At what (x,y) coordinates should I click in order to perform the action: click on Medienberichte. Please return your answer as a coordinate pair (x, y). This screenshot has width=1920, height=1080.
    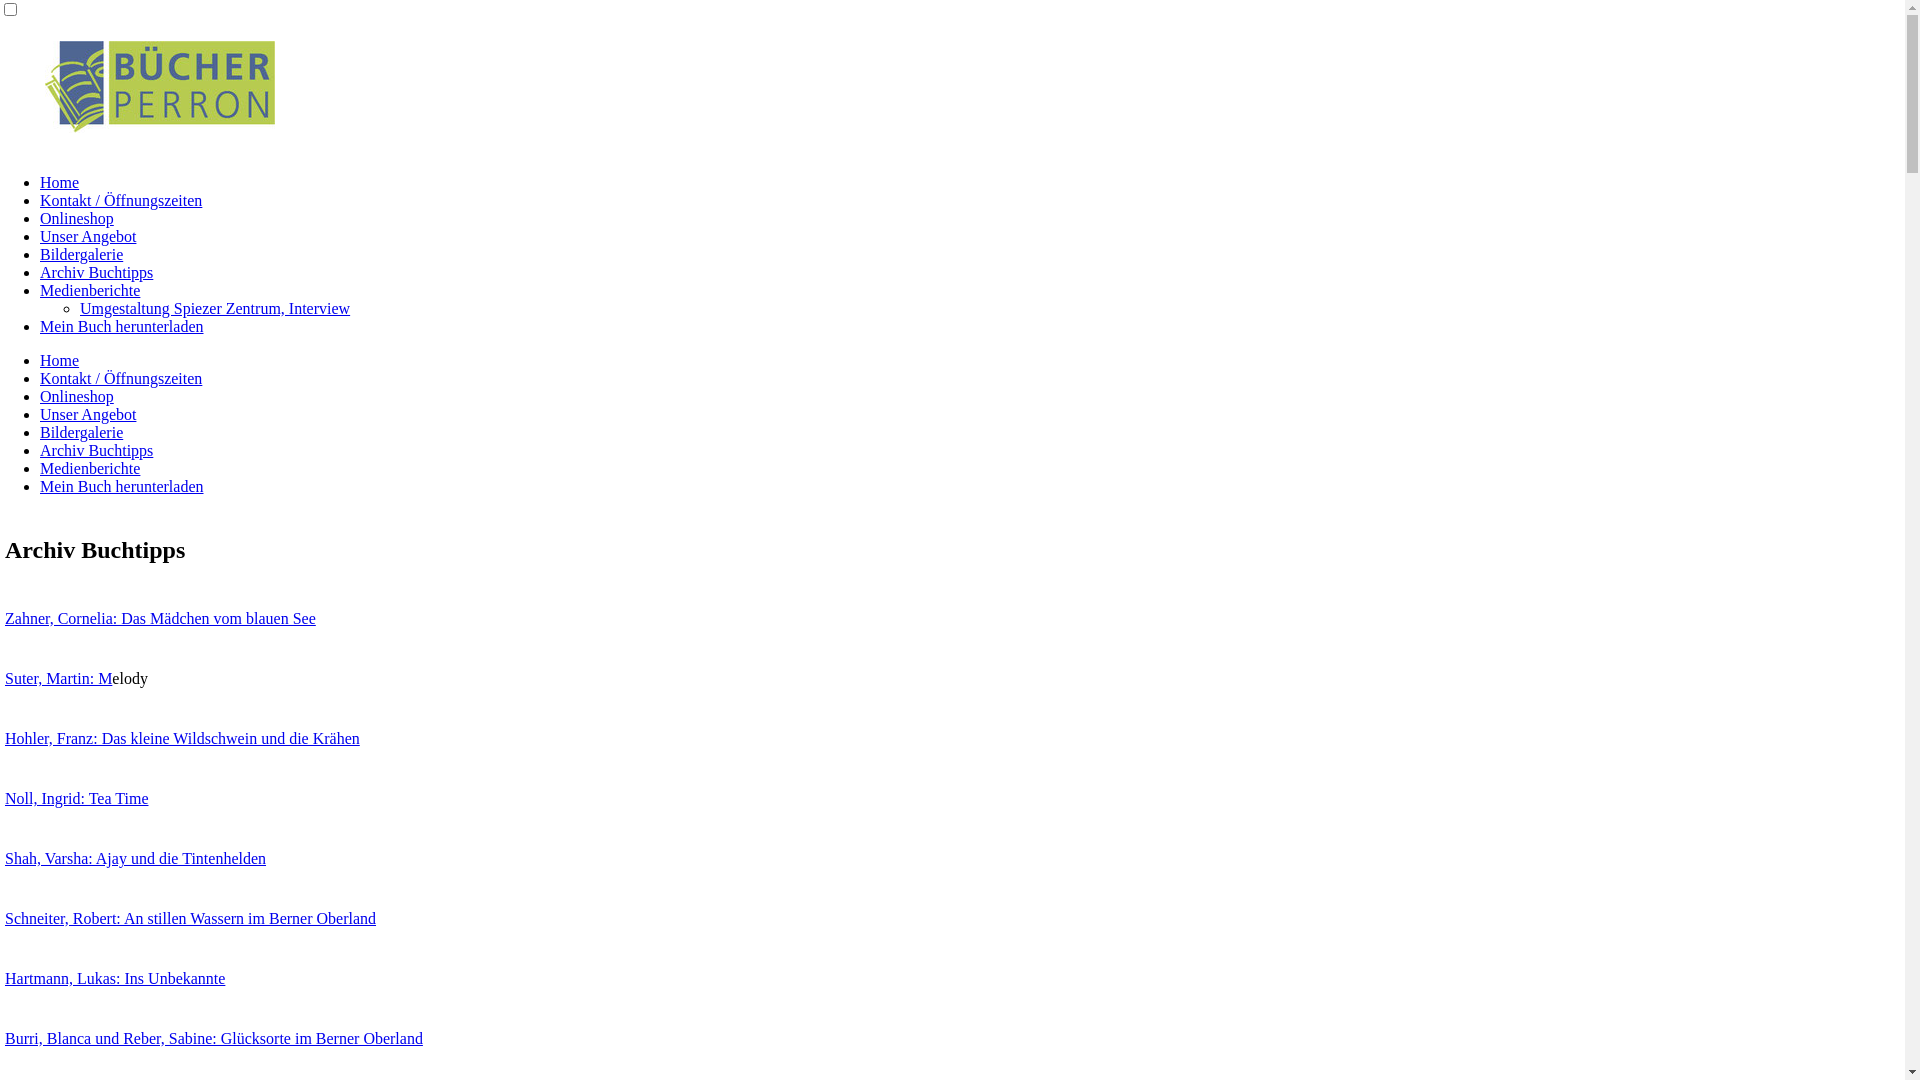
    Looking at the image, I should click on (90, 468).